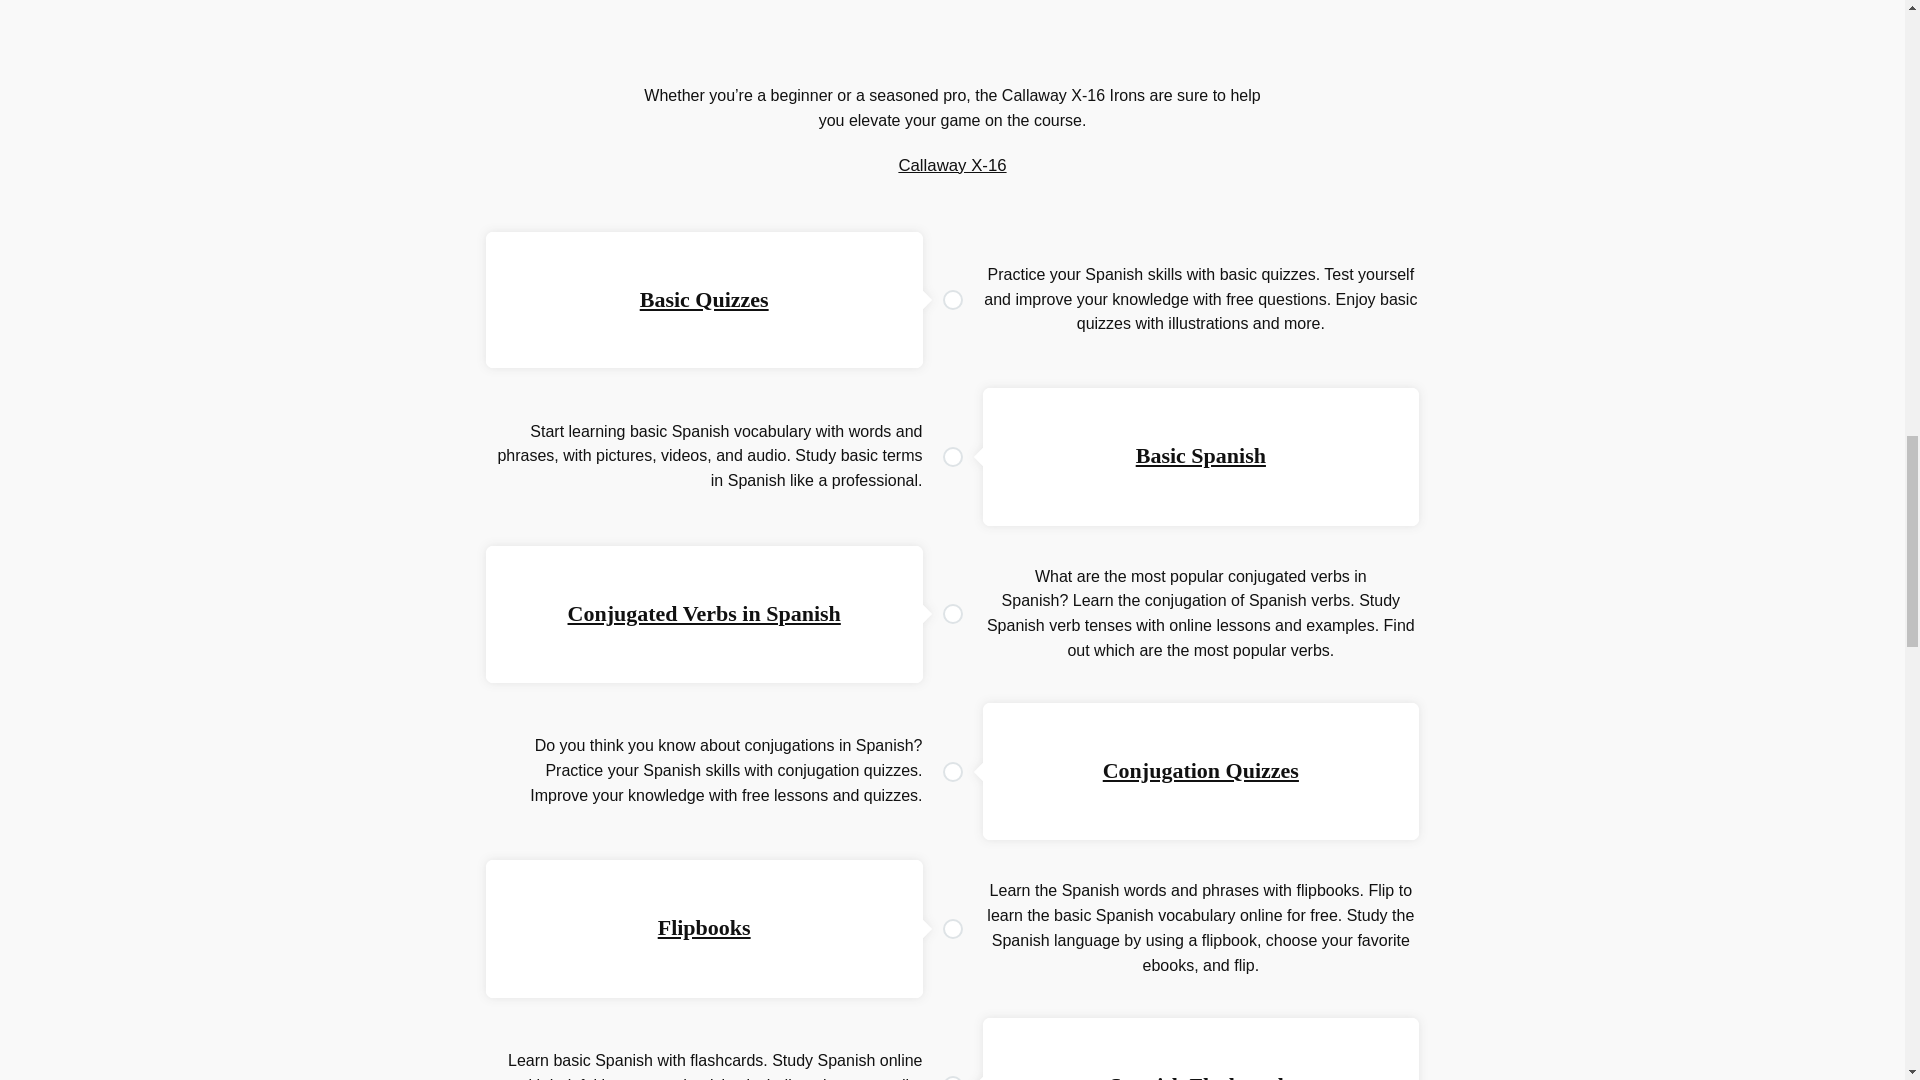 Image resolution: width=1920 pixels, height=1080 pixels. I want to click on Basic Spanish, so click(1200, 454).